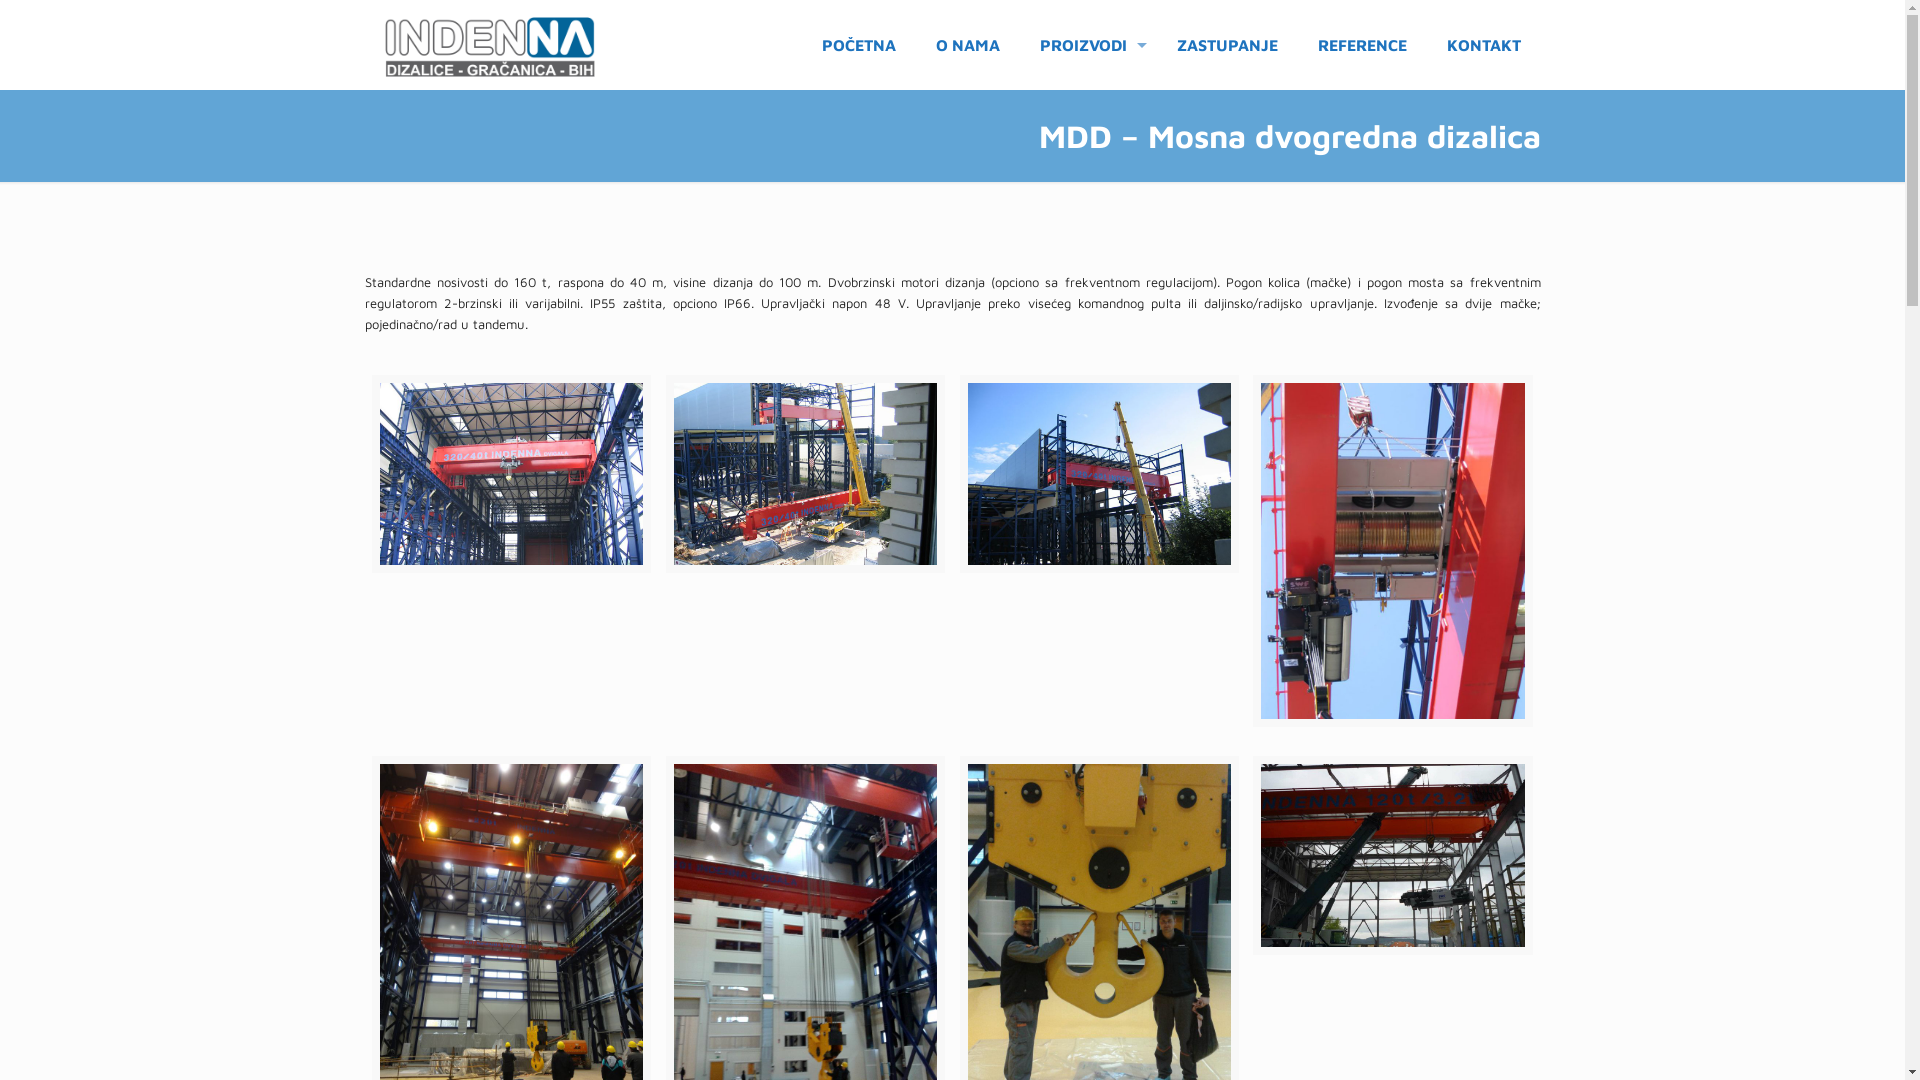  I want to click on PROIZVODI, so click(1088, 45).